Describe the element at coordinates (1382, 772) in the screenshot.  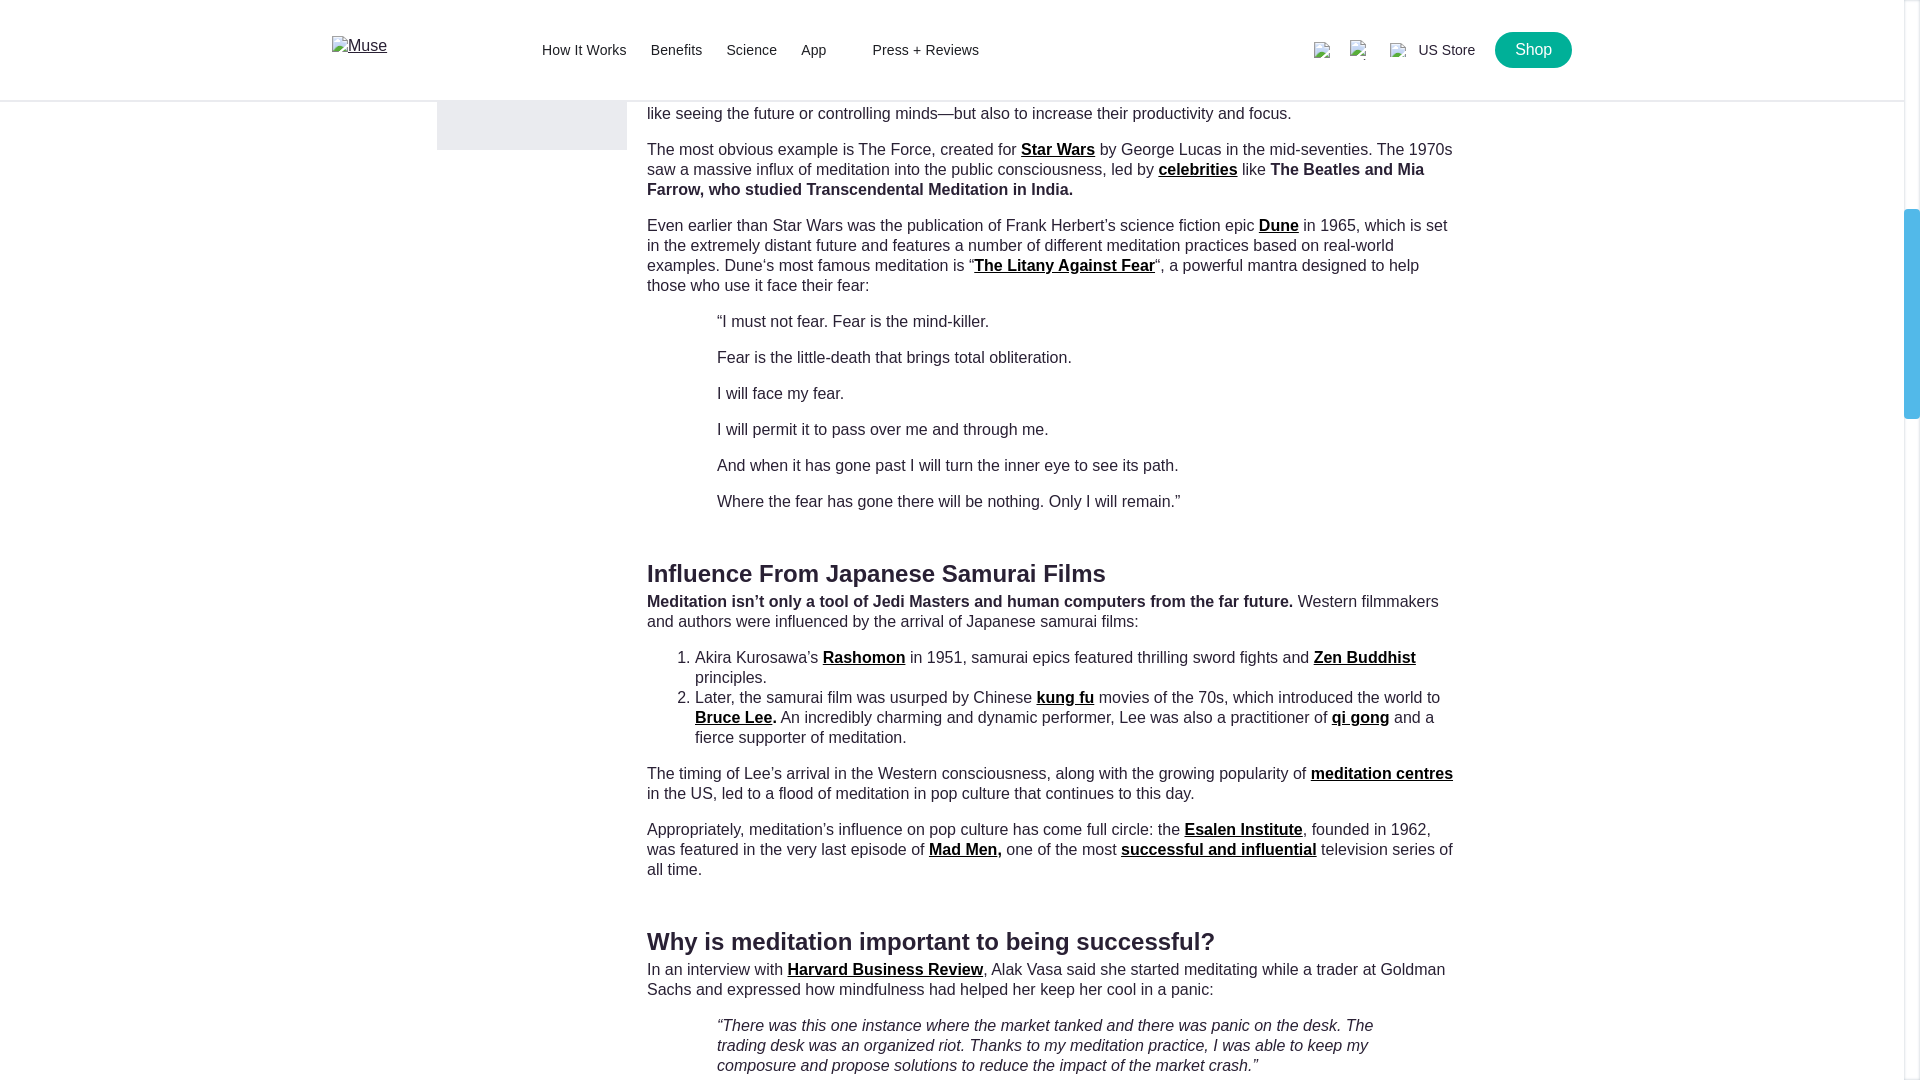
I see `meditation centres` at that location.